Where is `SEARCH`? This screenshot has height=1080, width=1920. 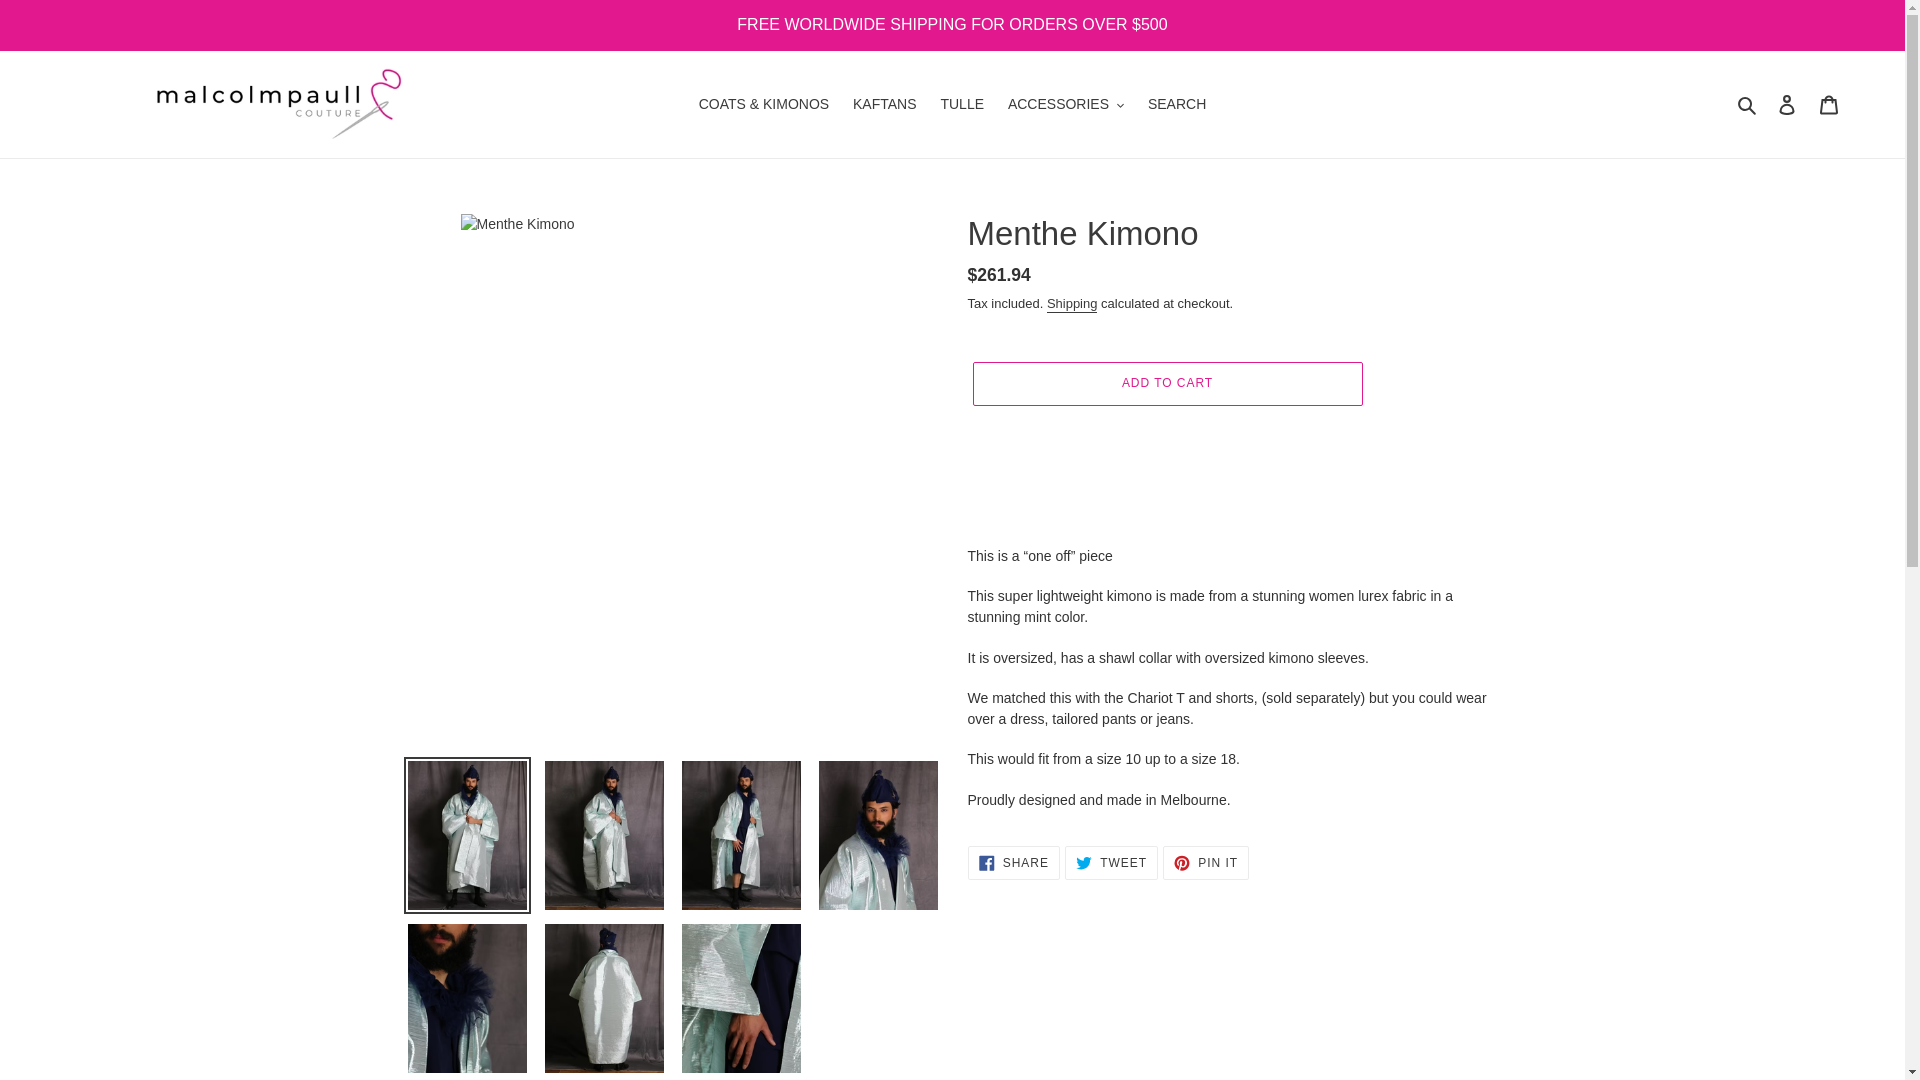
SEARCH is located at coordinates (1176, 104).